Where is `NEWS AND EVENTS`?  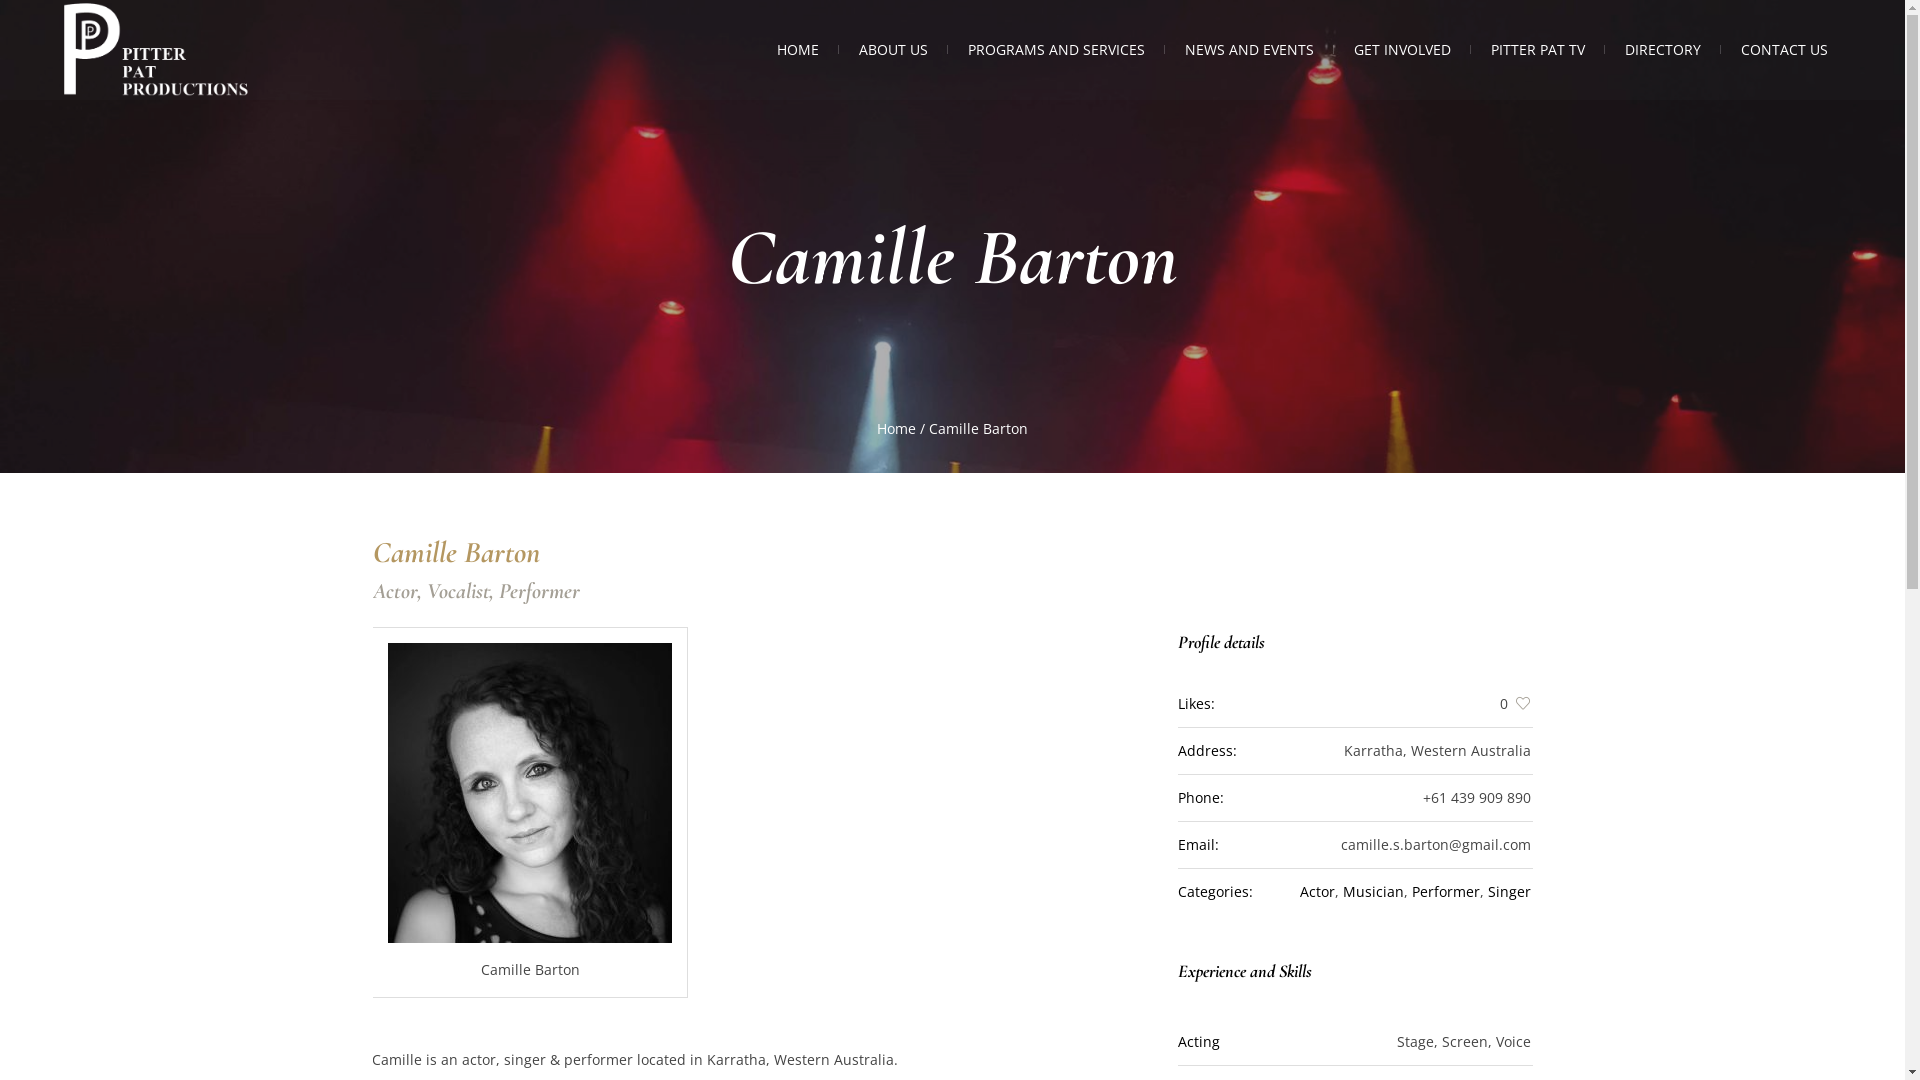
NEWS AND EVENTS is located at coordinates (1250, 50).